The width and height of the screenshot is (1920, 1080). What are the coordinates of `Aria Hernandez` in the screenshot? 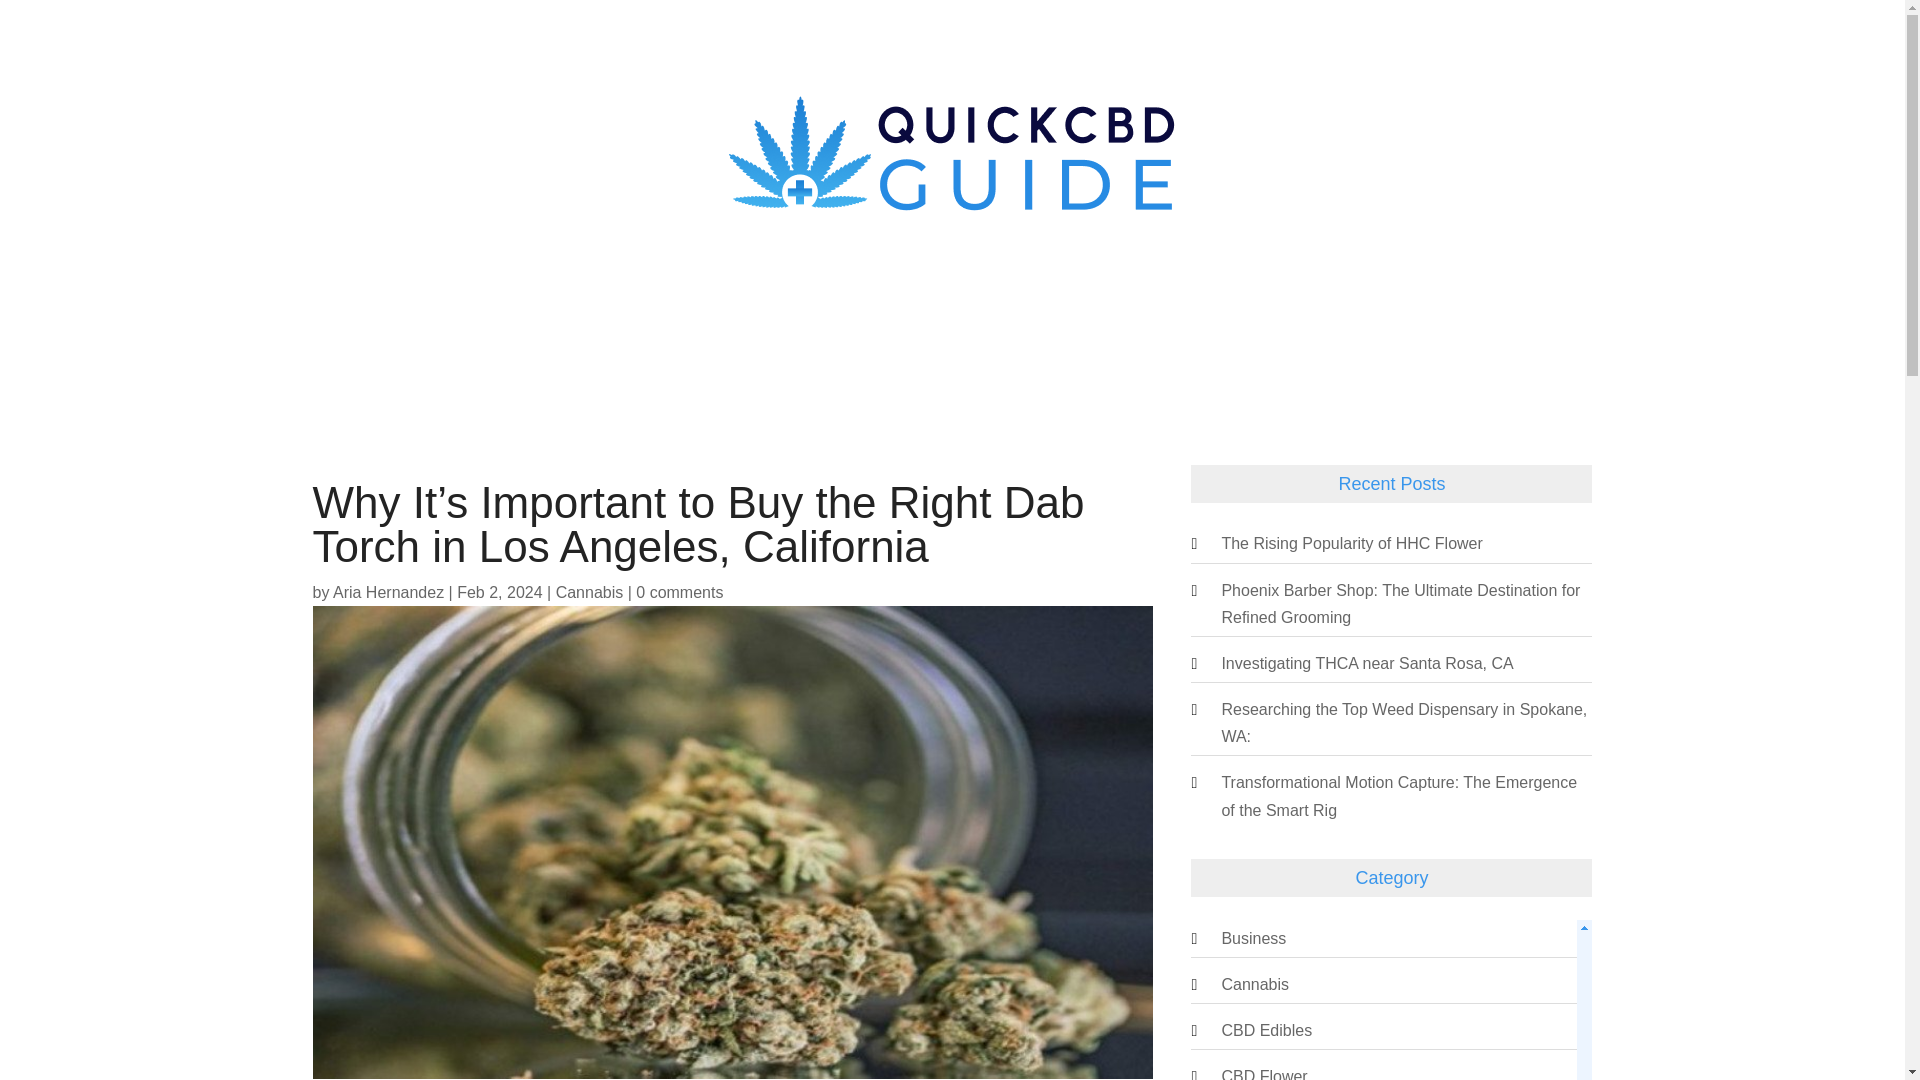 It's located at (388, 592).